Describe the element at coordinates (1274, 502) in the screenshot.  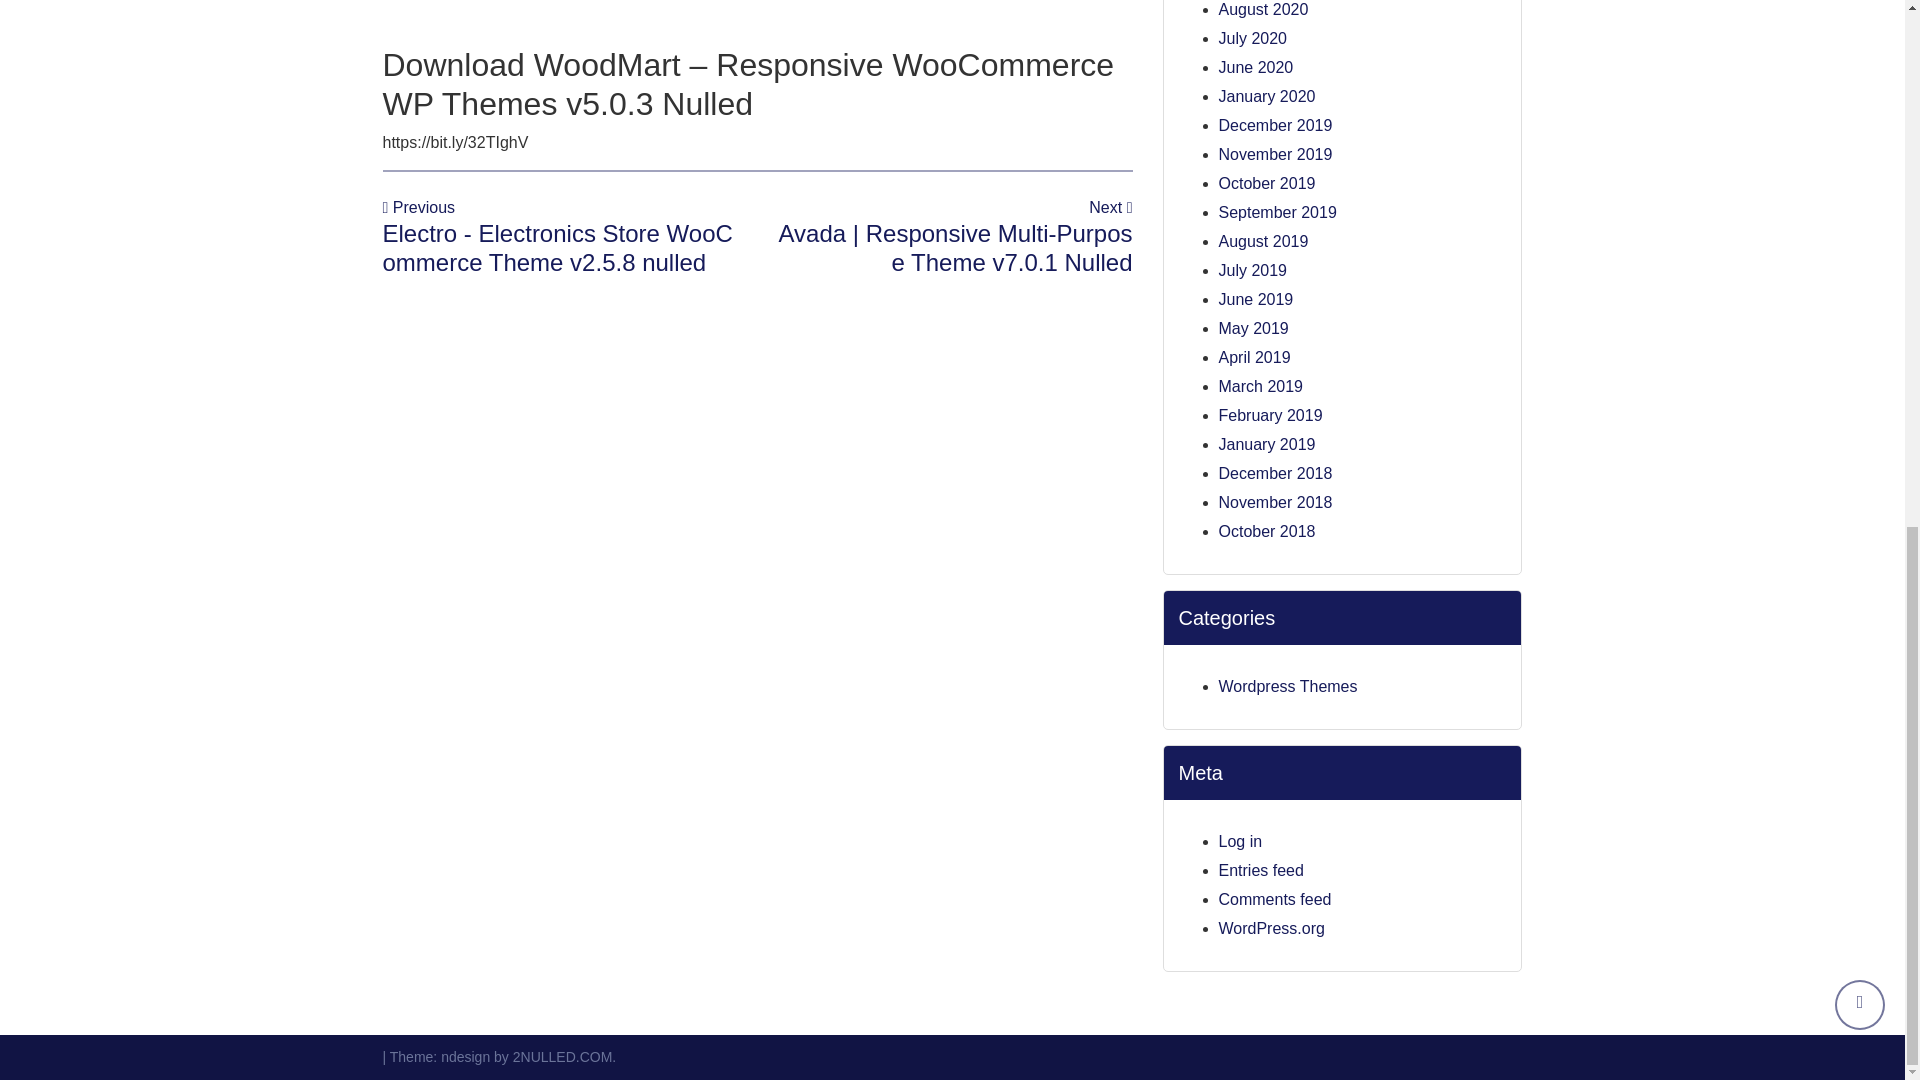
I see `November 2018` at that location.